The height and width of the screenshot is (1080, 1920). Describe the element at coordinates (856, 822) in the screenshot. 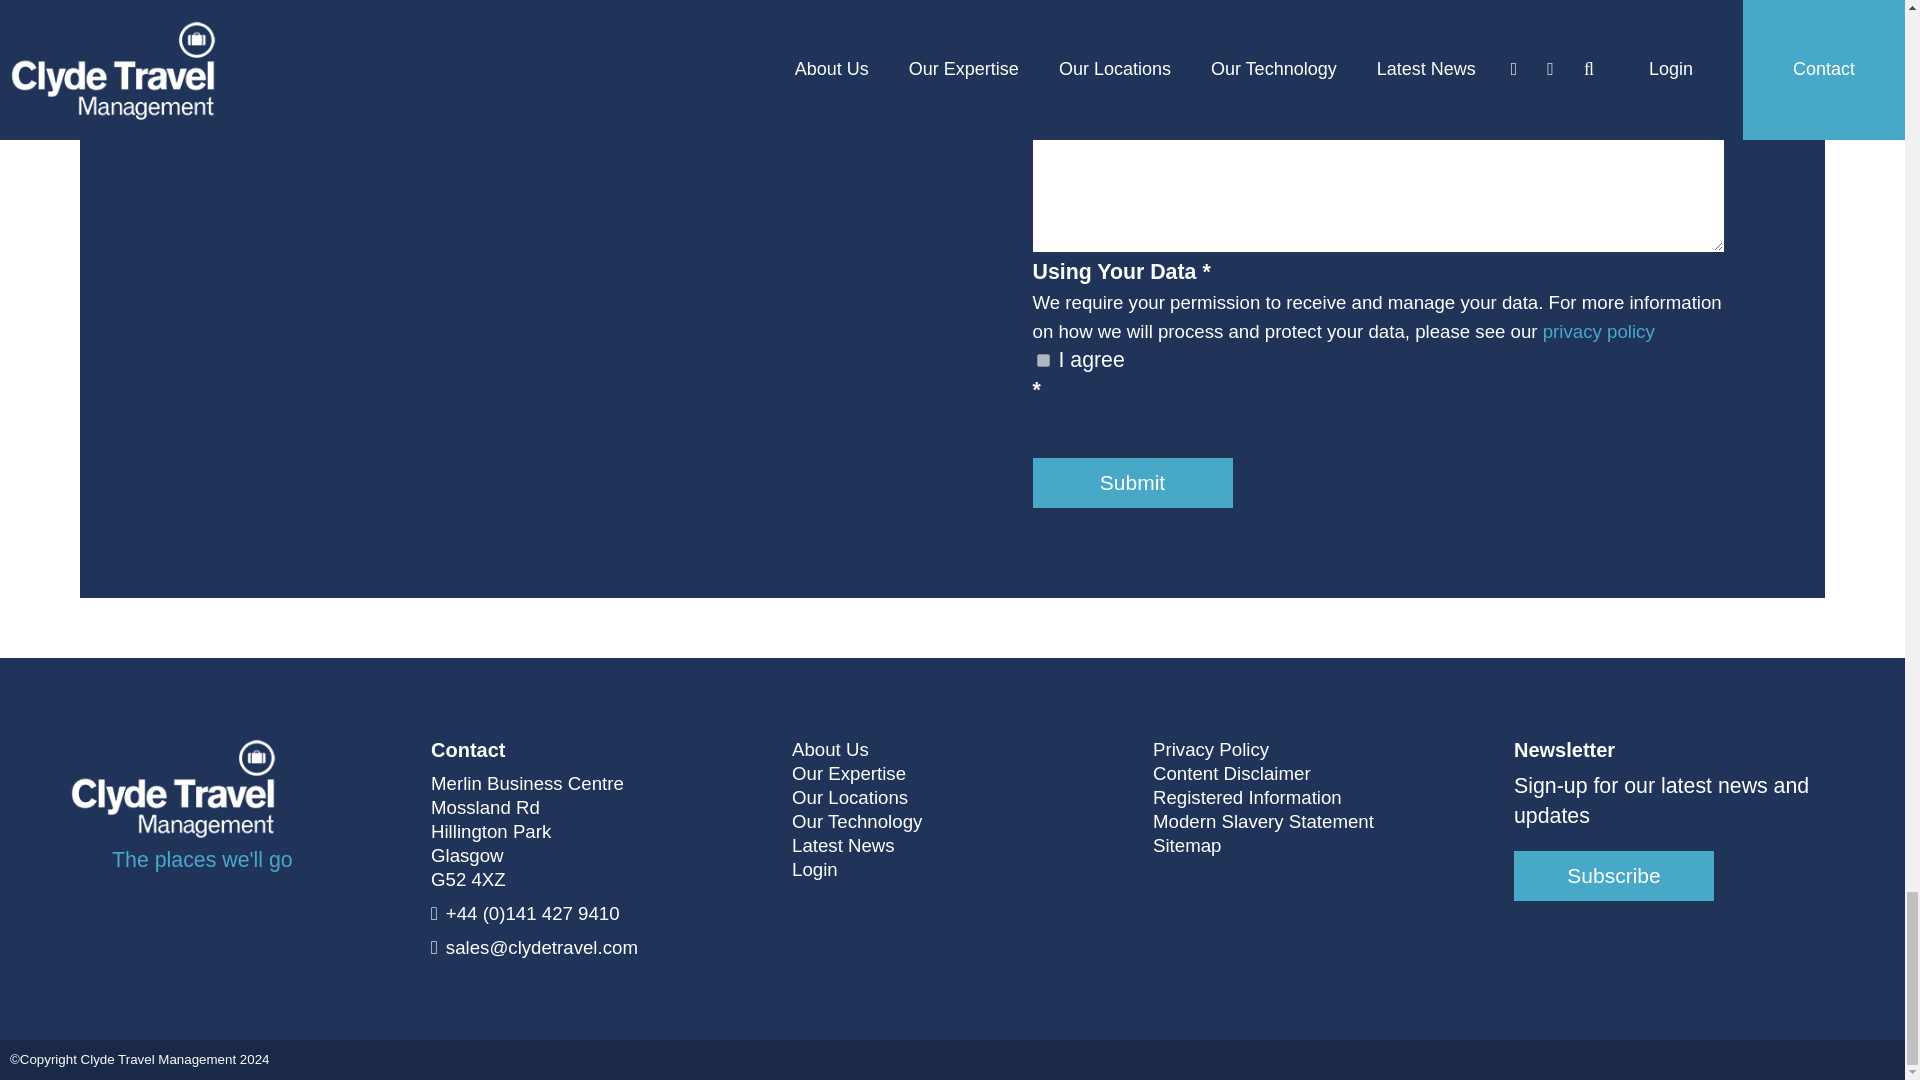

I see `Our Technology` at that location.